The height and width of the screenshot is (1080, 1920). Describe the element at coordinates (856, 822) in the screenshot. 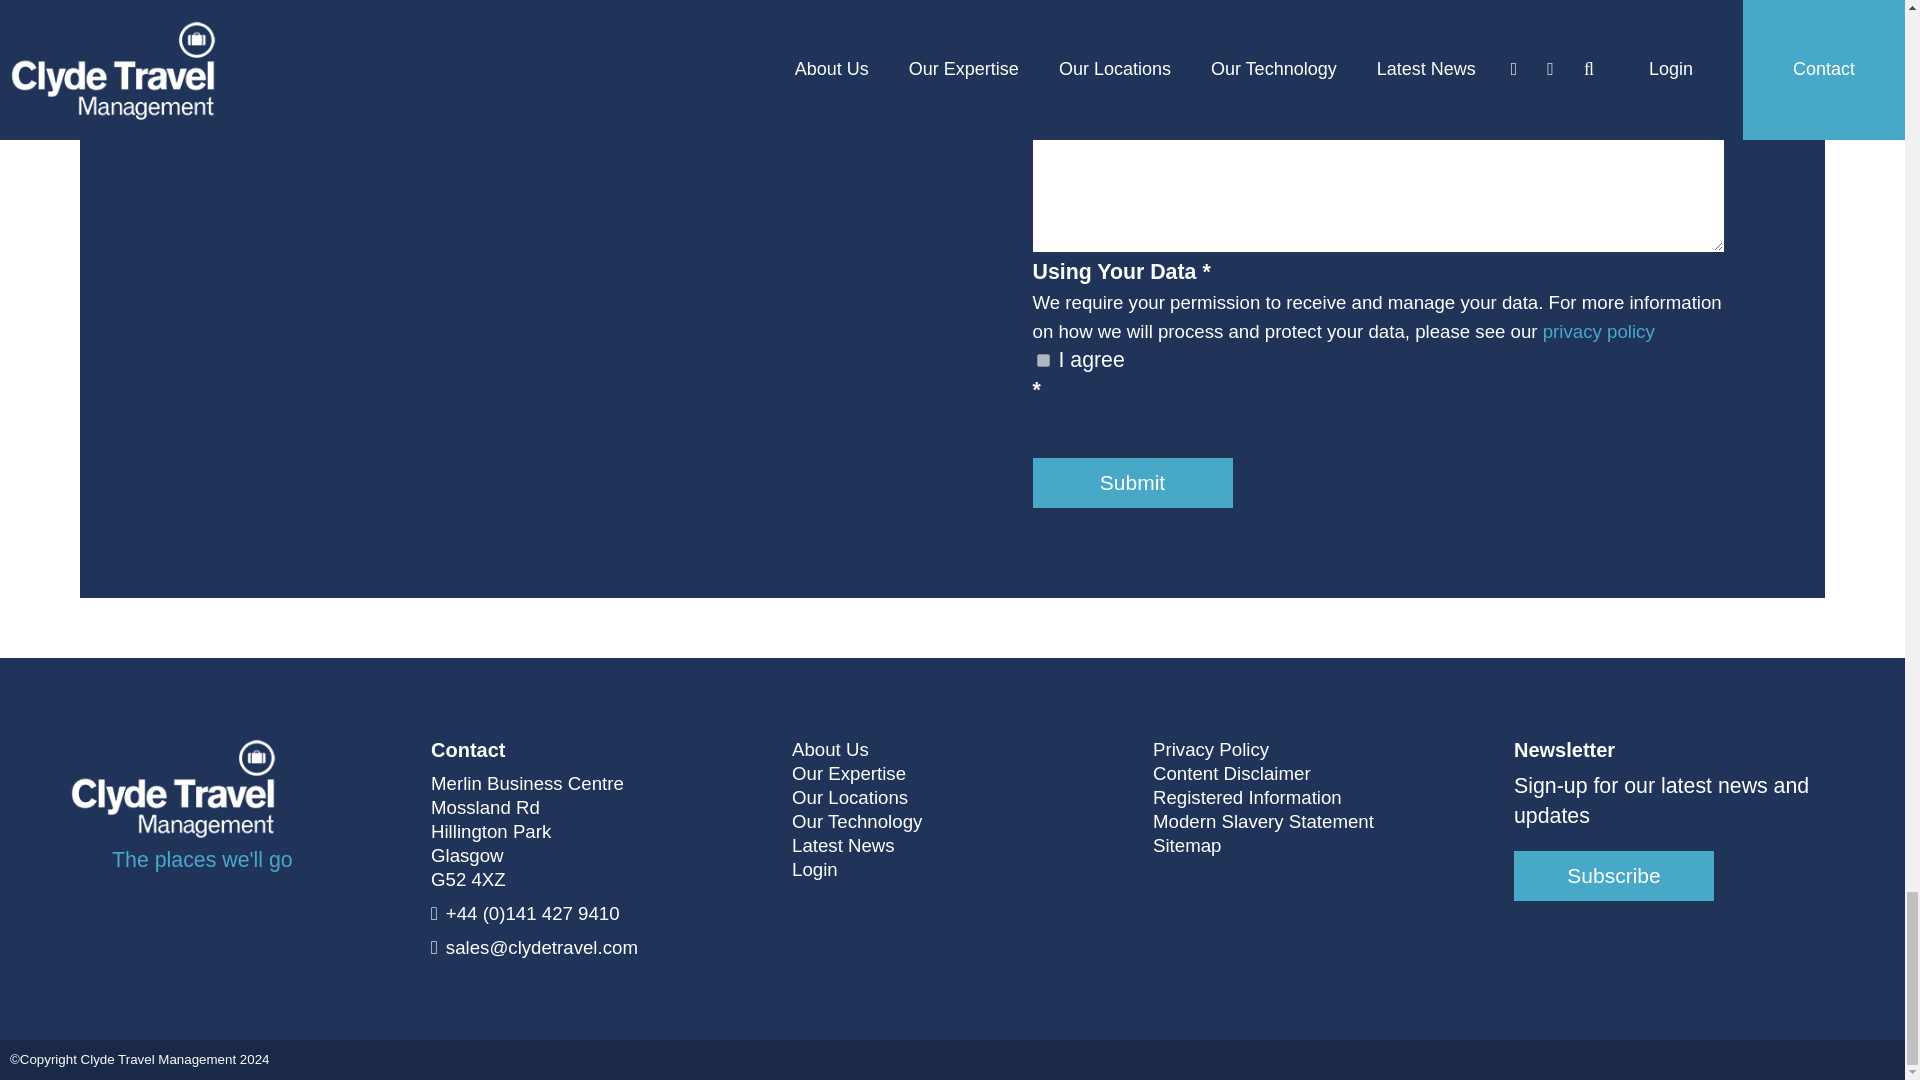

I see `Our Technology` at that location.